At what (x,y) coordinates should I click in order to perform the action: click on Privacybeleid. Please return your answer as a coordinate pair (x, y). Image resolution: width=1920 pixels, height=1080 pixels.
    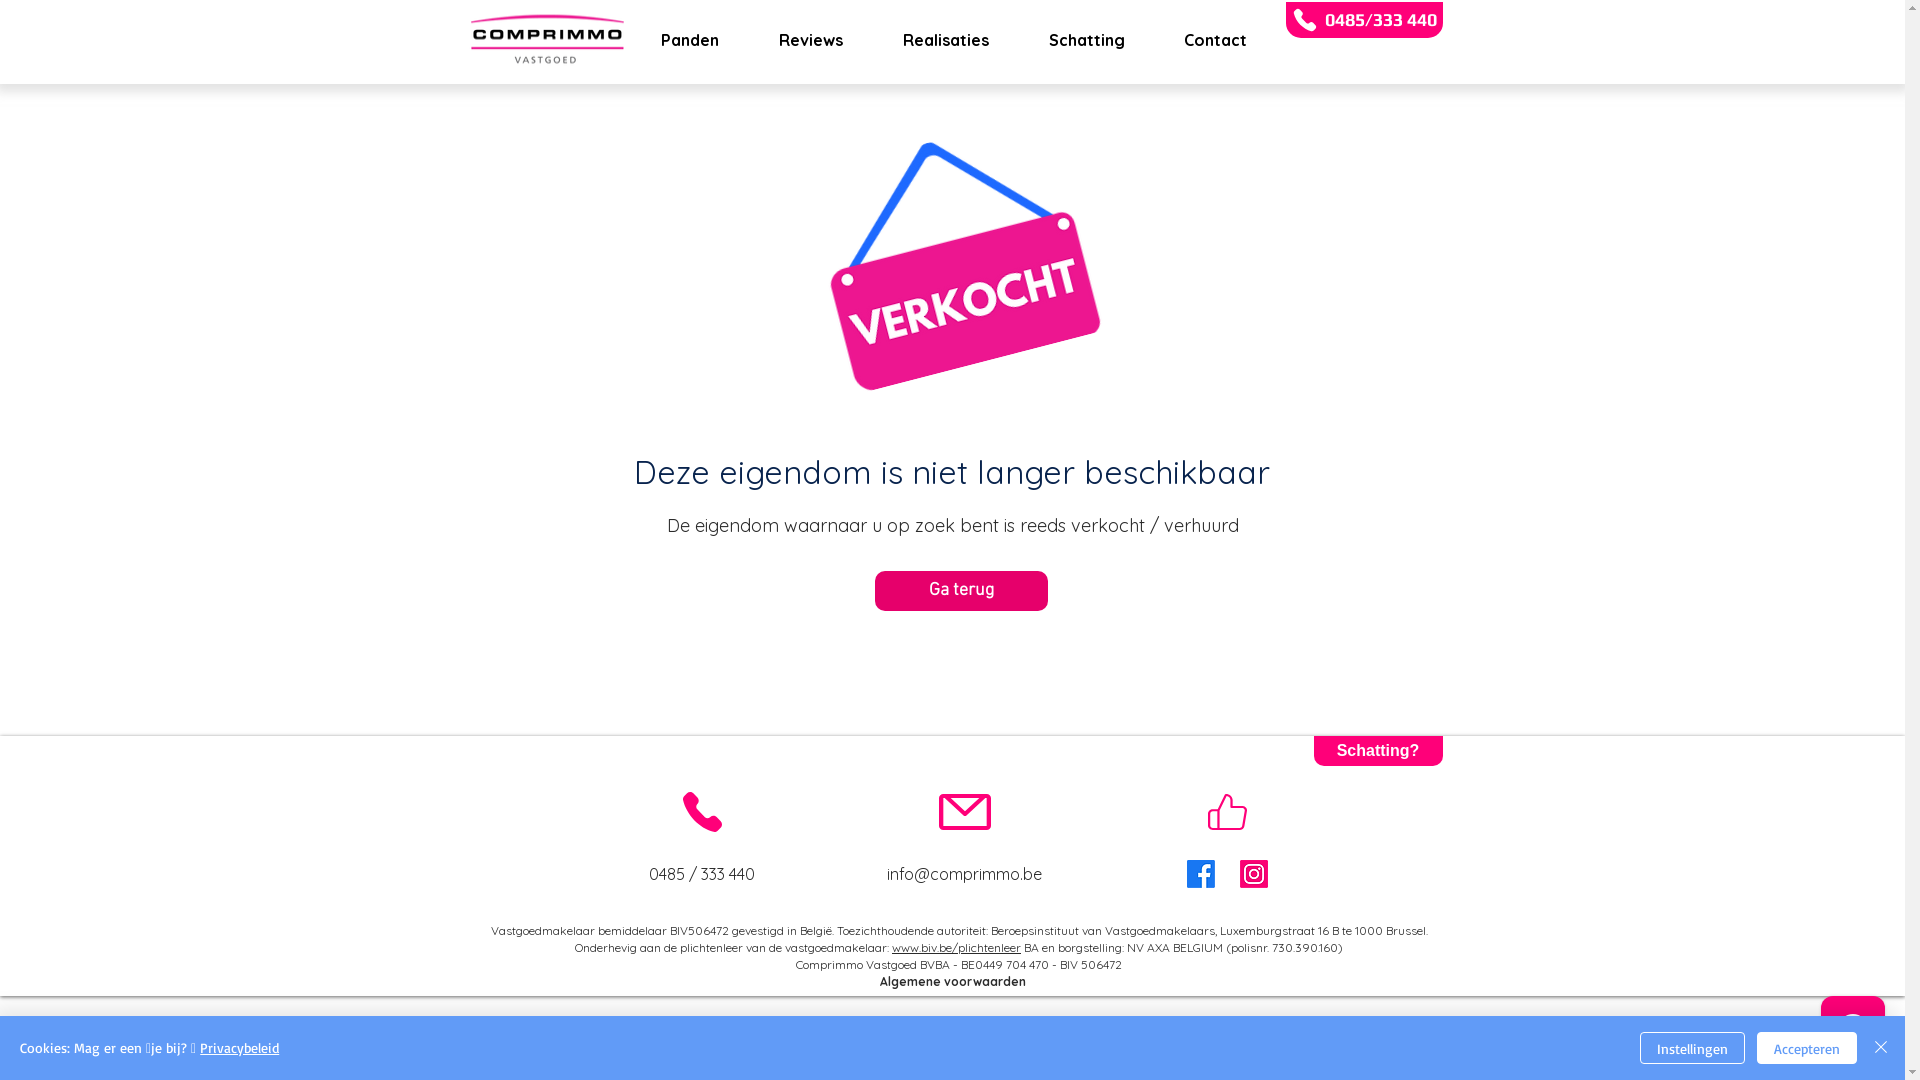
    Looking at the image, I should click on (240, 1048).